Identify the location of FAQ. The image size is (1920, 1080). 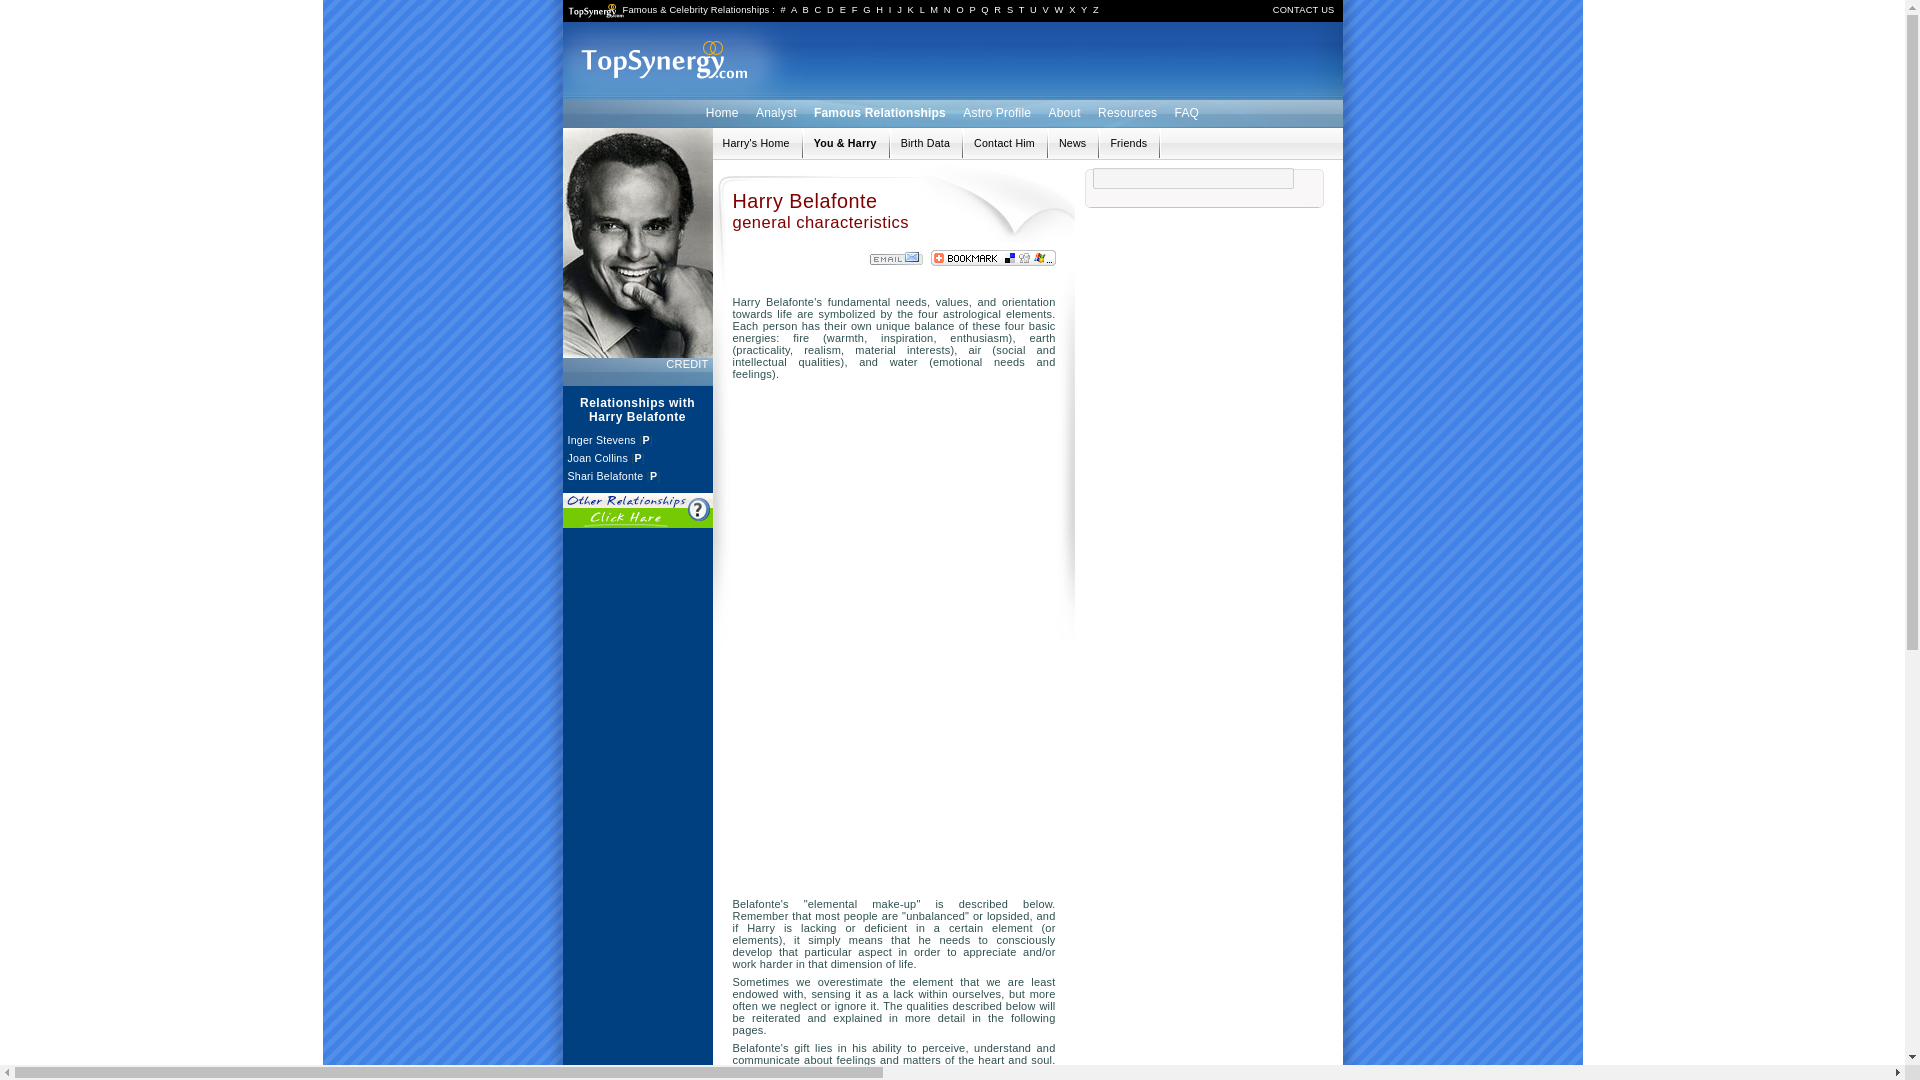
(1187, 112).